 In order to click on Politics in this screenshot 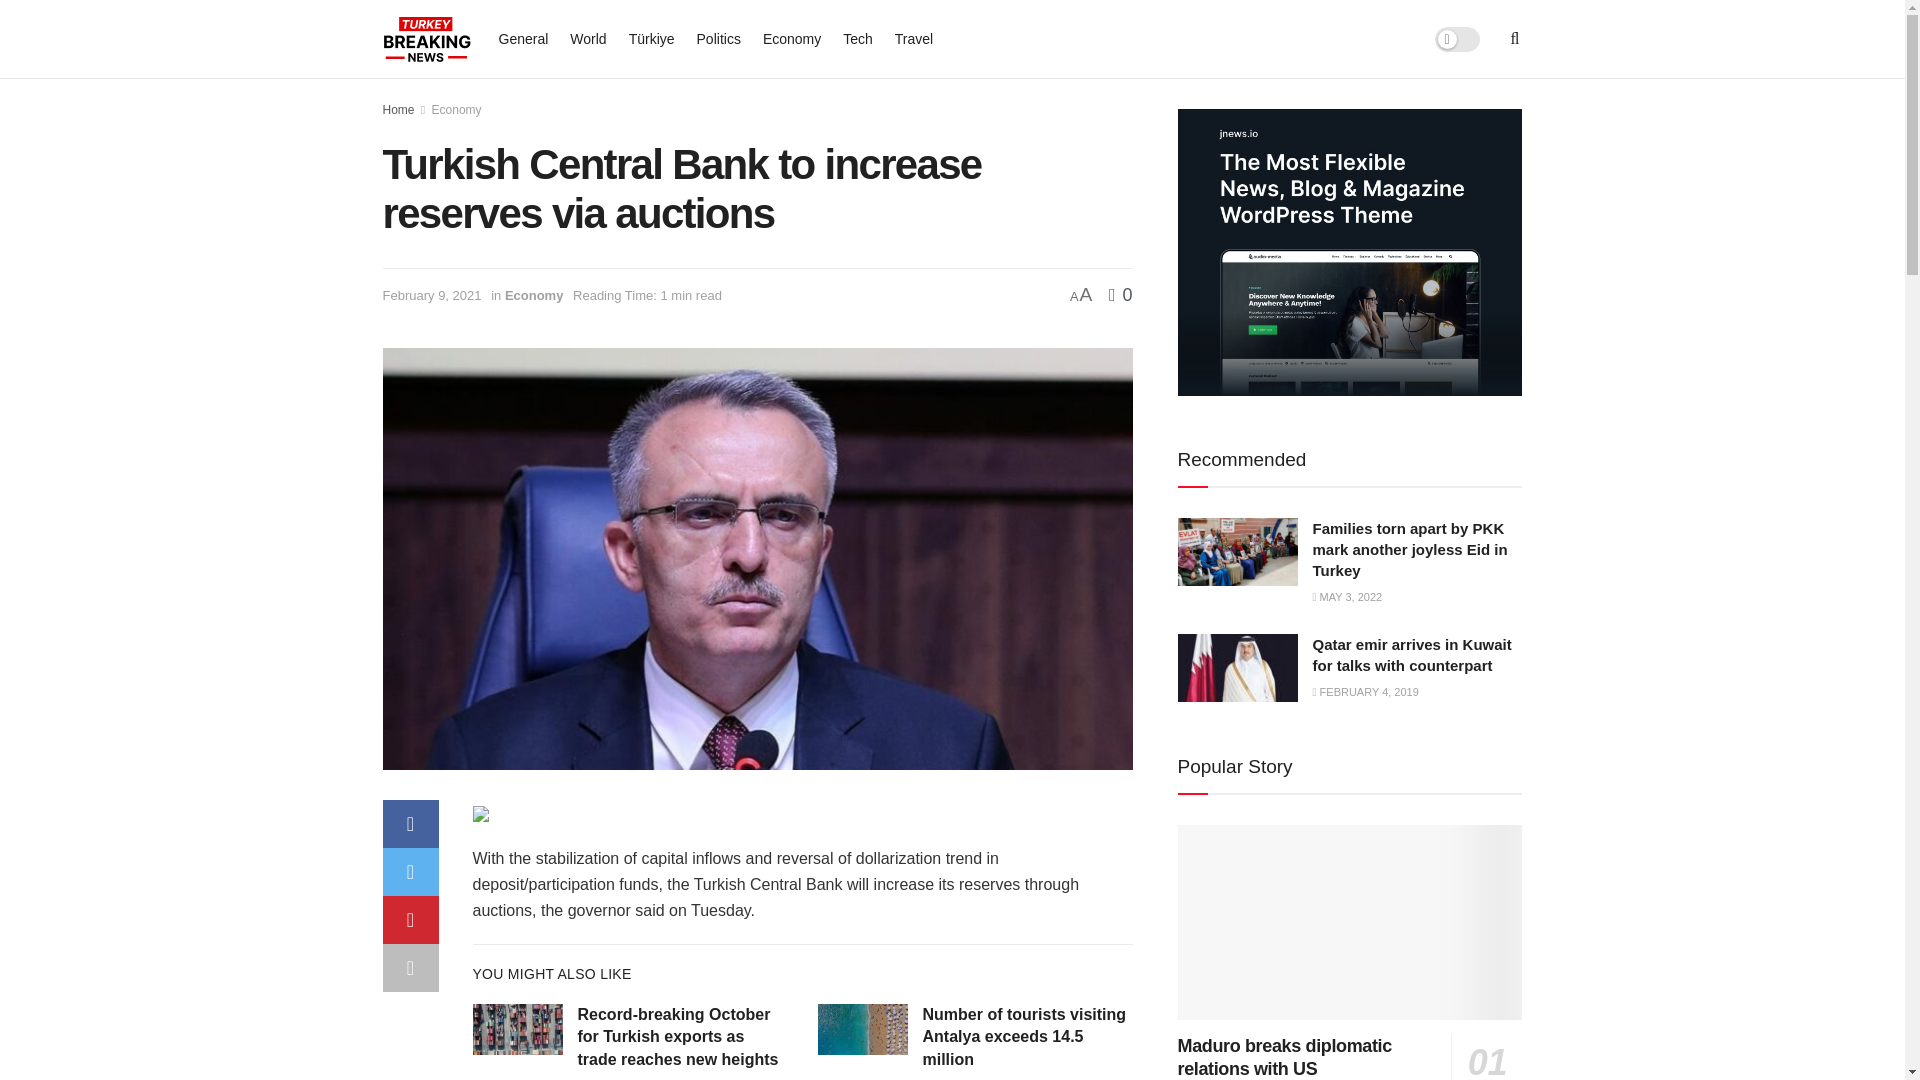, I will do `click(718, 38)`.